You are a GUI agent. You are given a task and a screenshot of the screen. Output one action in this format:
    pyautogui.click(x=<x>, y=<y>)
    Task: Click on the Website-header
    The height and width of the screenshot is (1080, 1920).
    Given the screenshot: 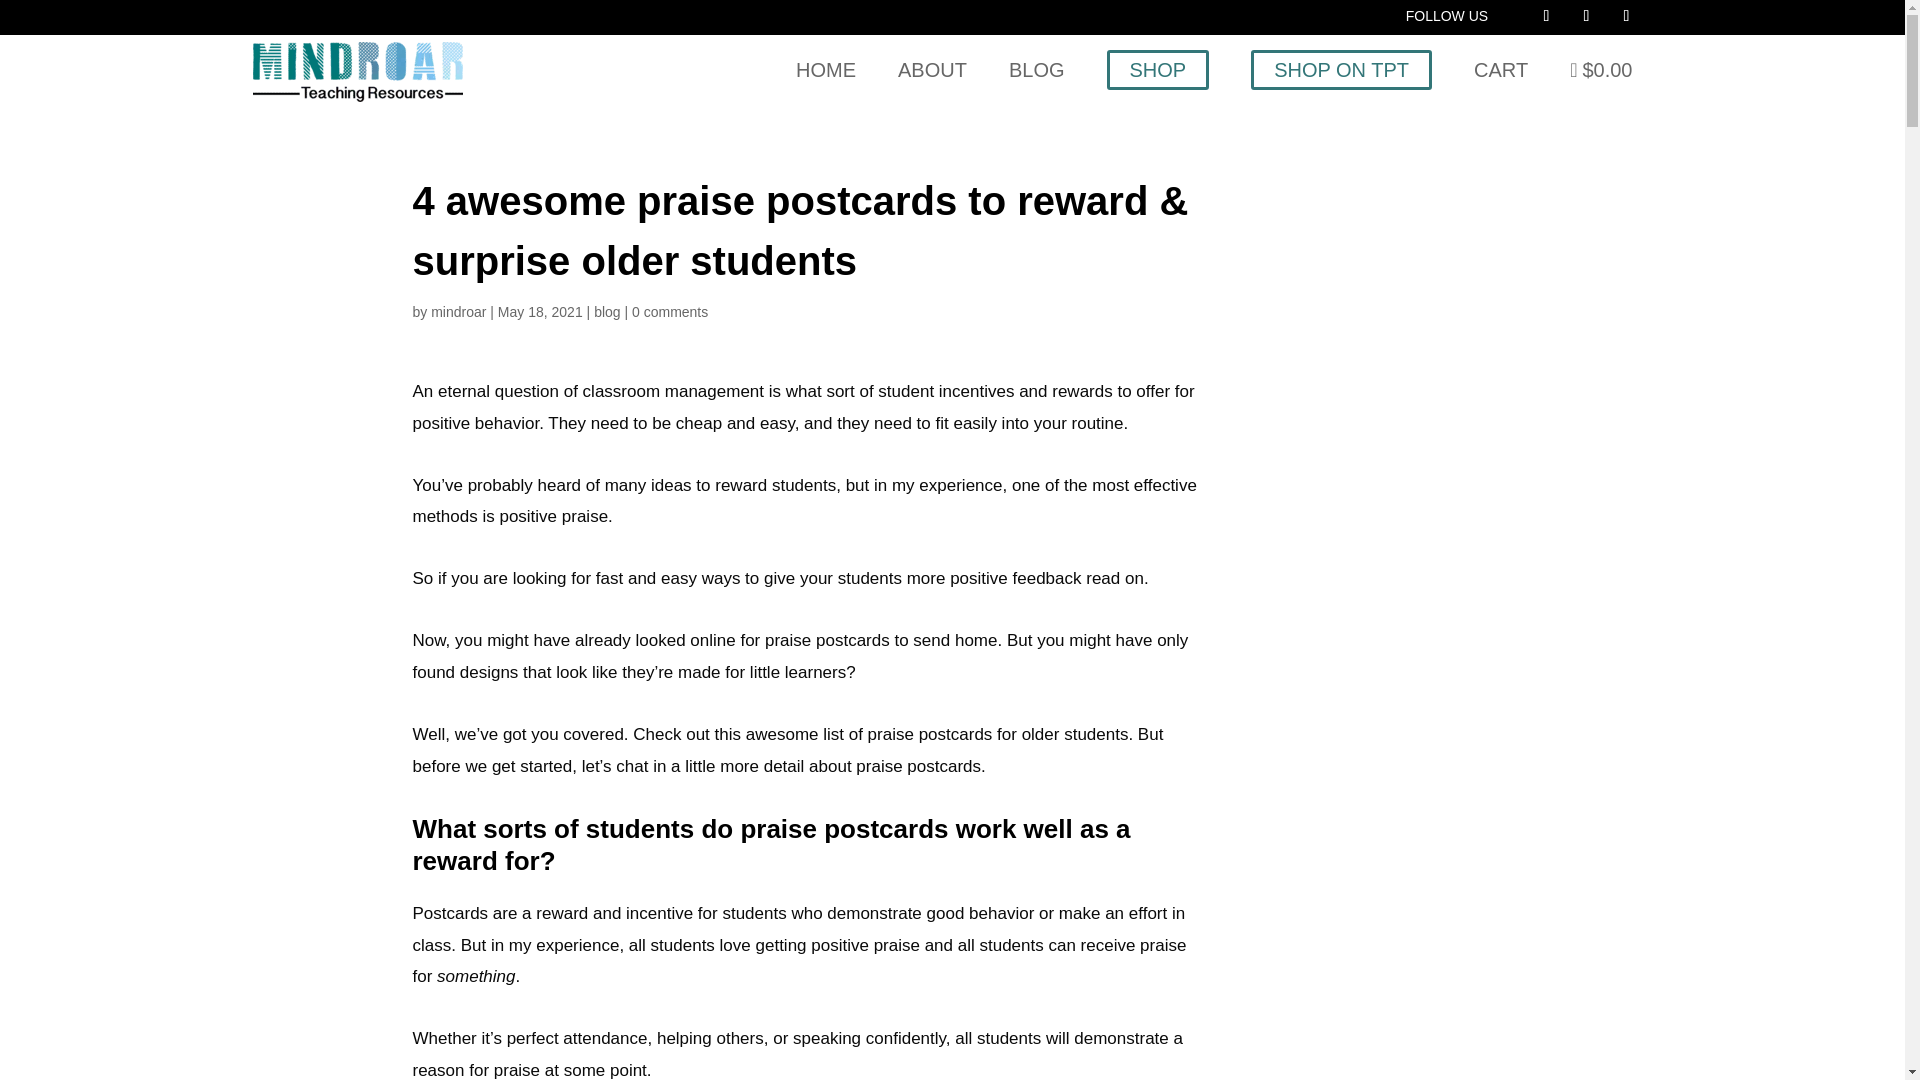 What is the action you would take?
    pyautogui.click(x=356, y=72)
    